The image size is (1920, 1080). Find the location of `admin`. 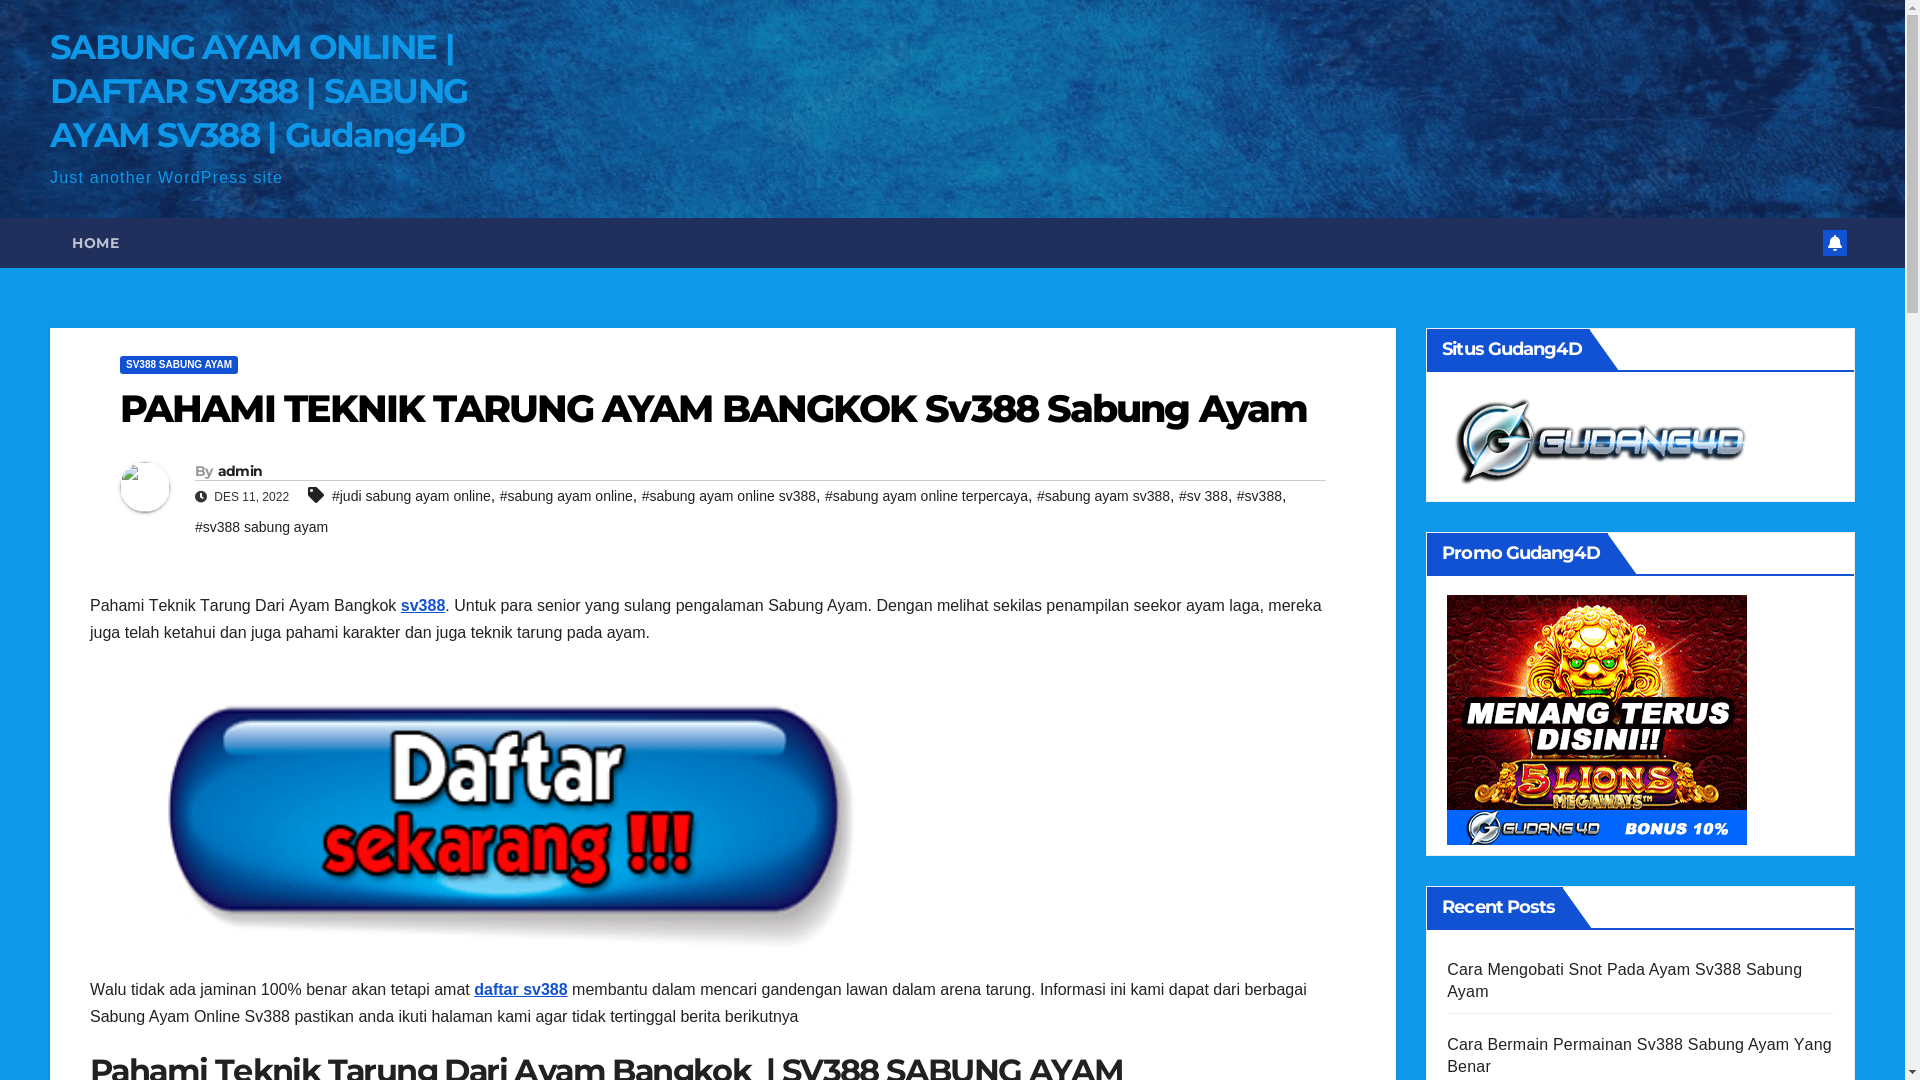

admin is located at coordinates (240, 471).